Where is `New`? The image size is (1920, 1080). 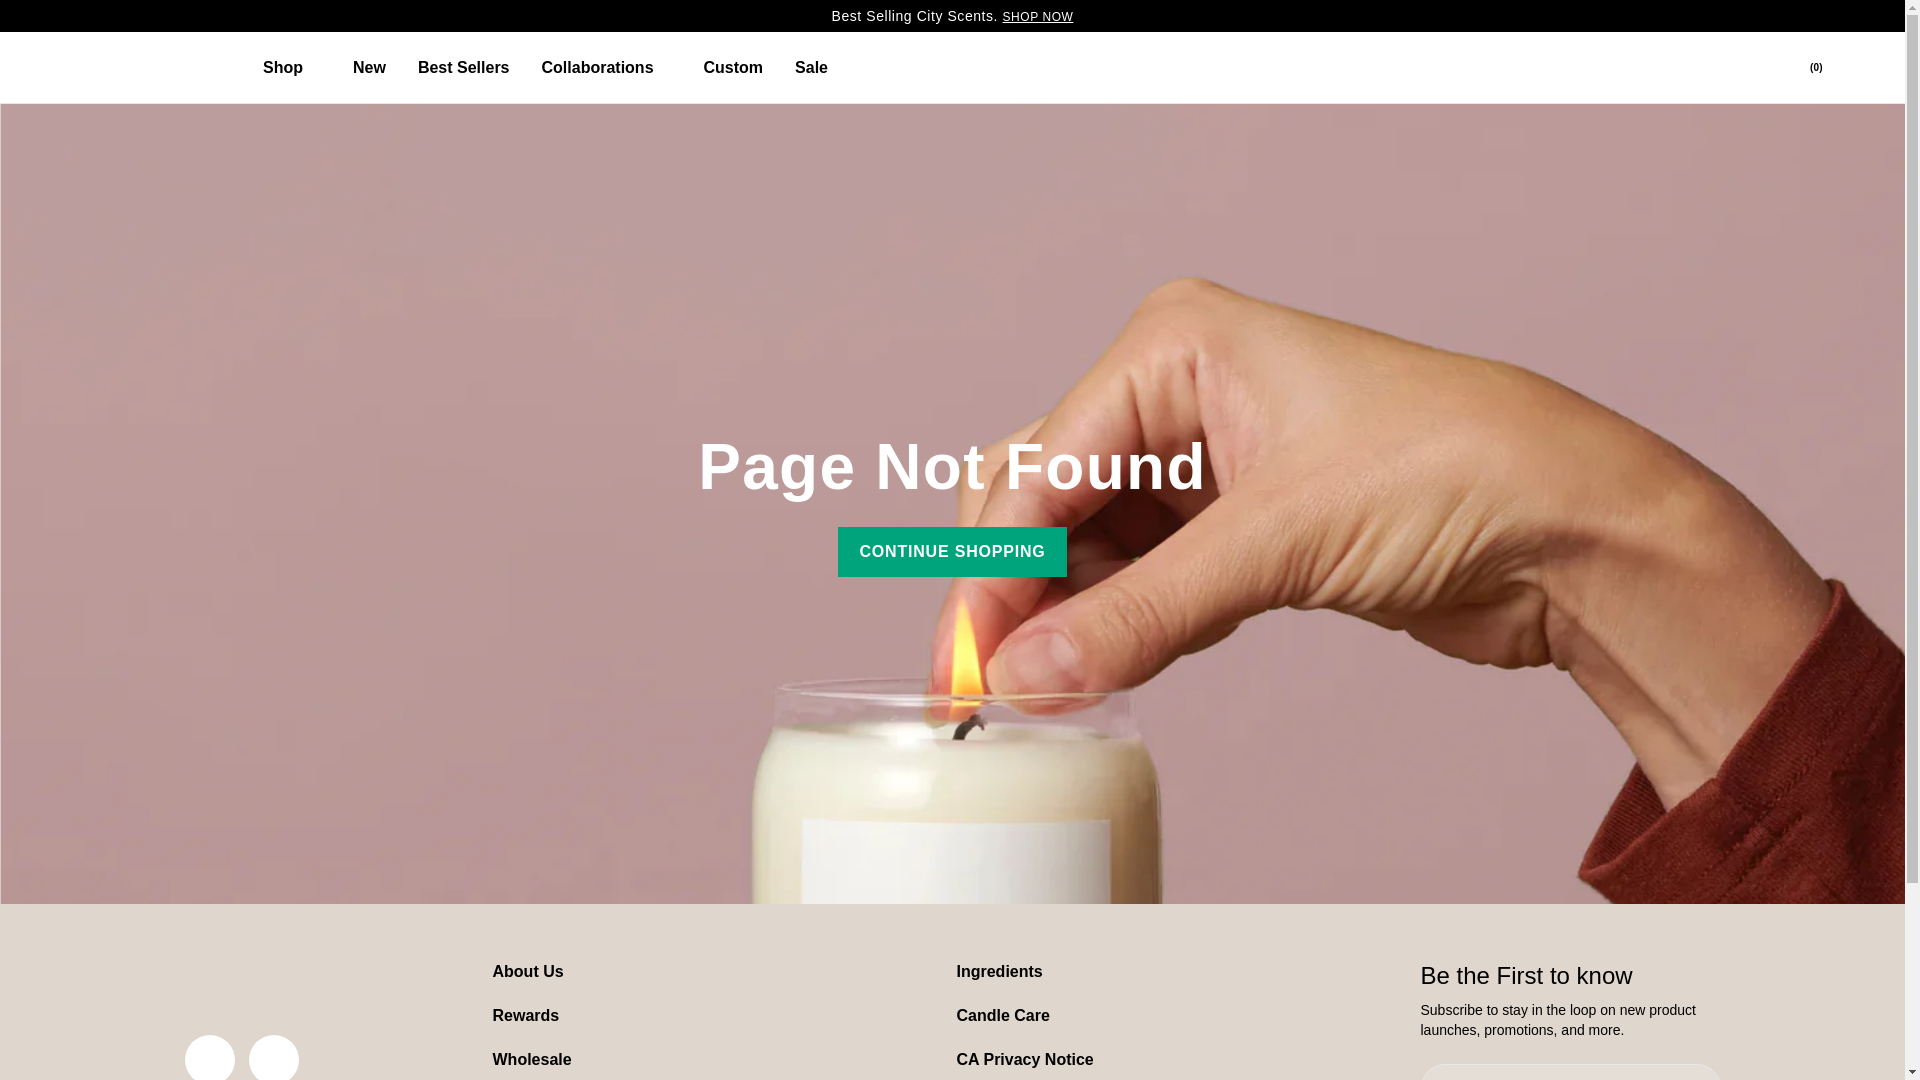
New is located at coordinates (369, 67).